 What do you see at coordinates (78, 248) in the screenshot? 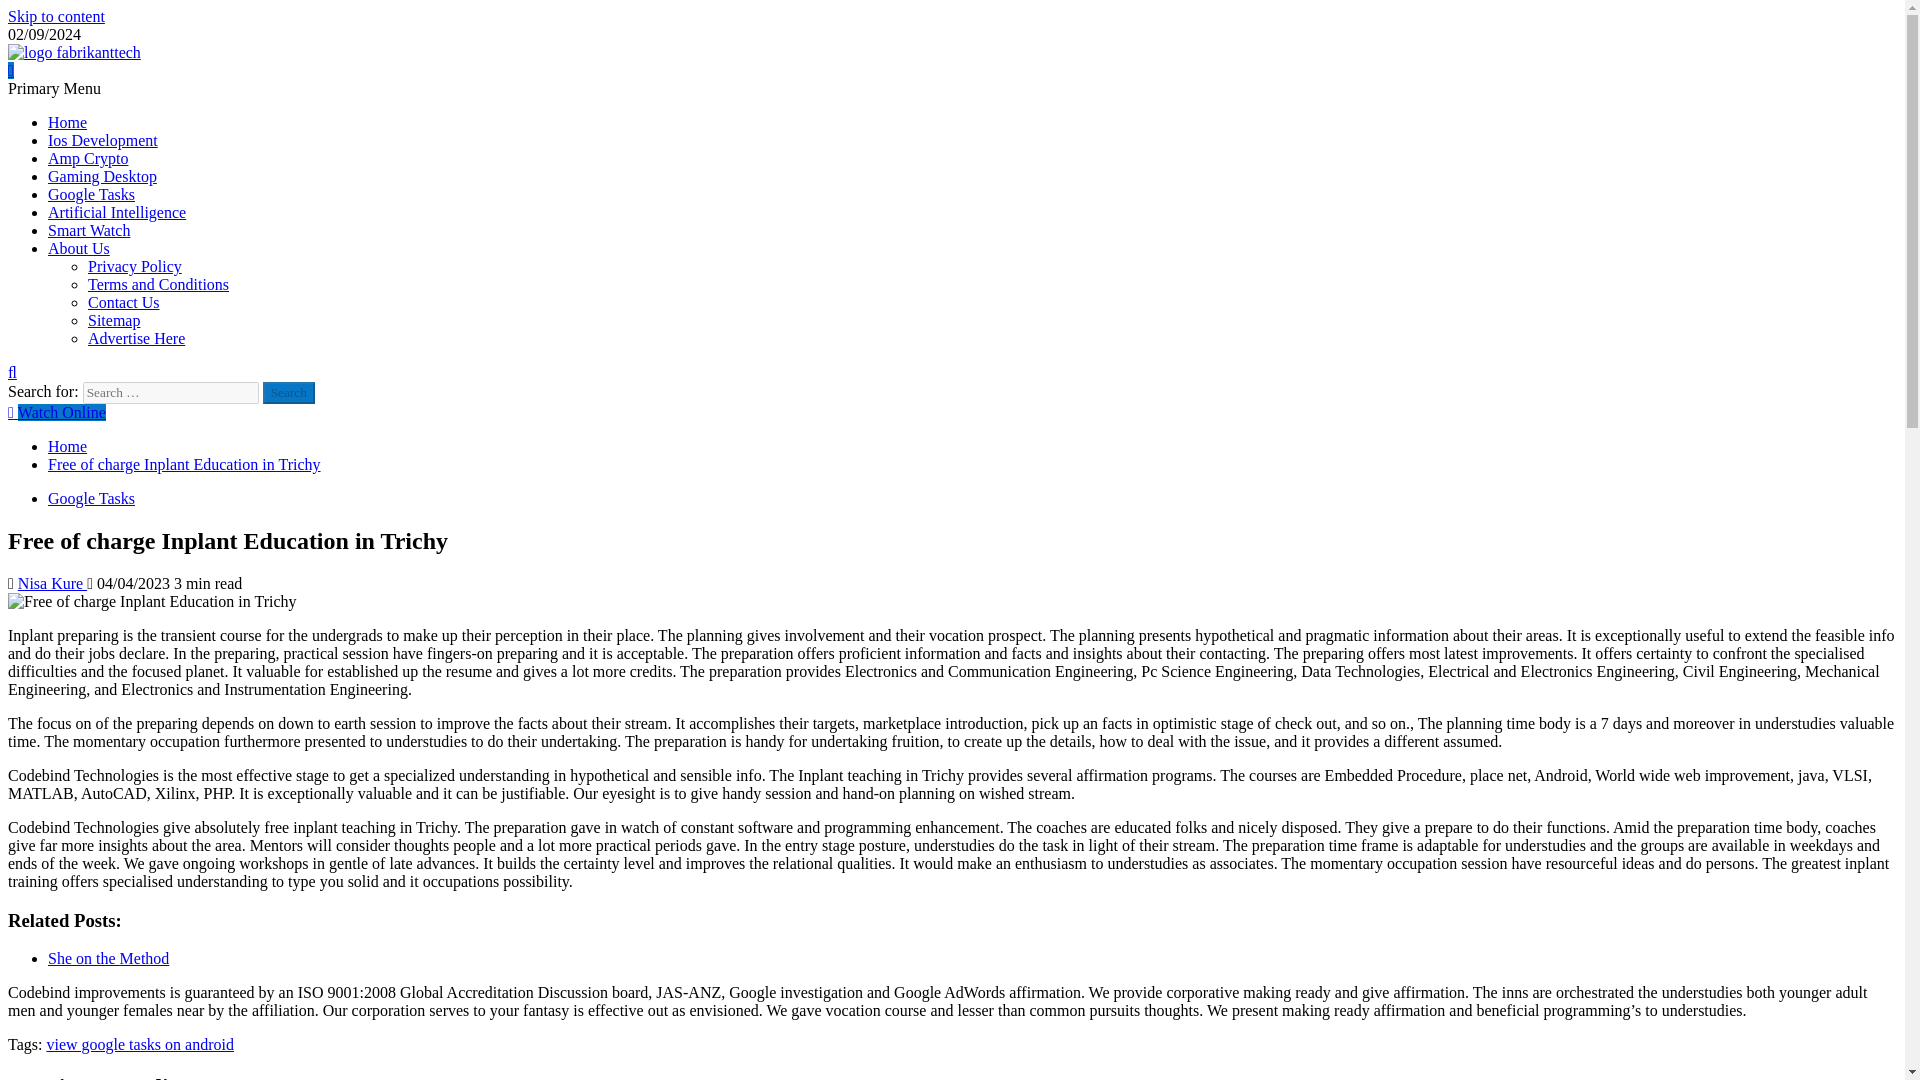
I see `About Us` at bounding box center [78, 248].